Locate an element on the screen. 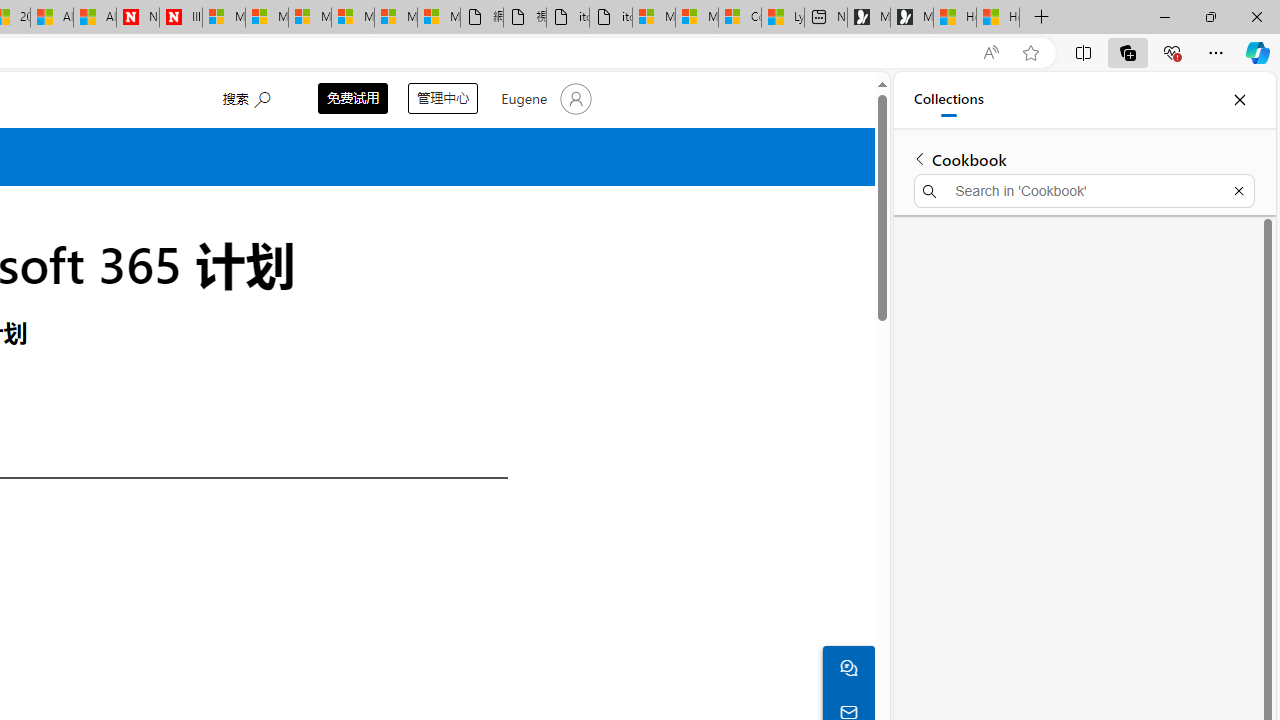 The width and height of the screenshot is (1280, 720). Illness news & latest pictures from Newsweek.com is located at coordinates (181, 18).